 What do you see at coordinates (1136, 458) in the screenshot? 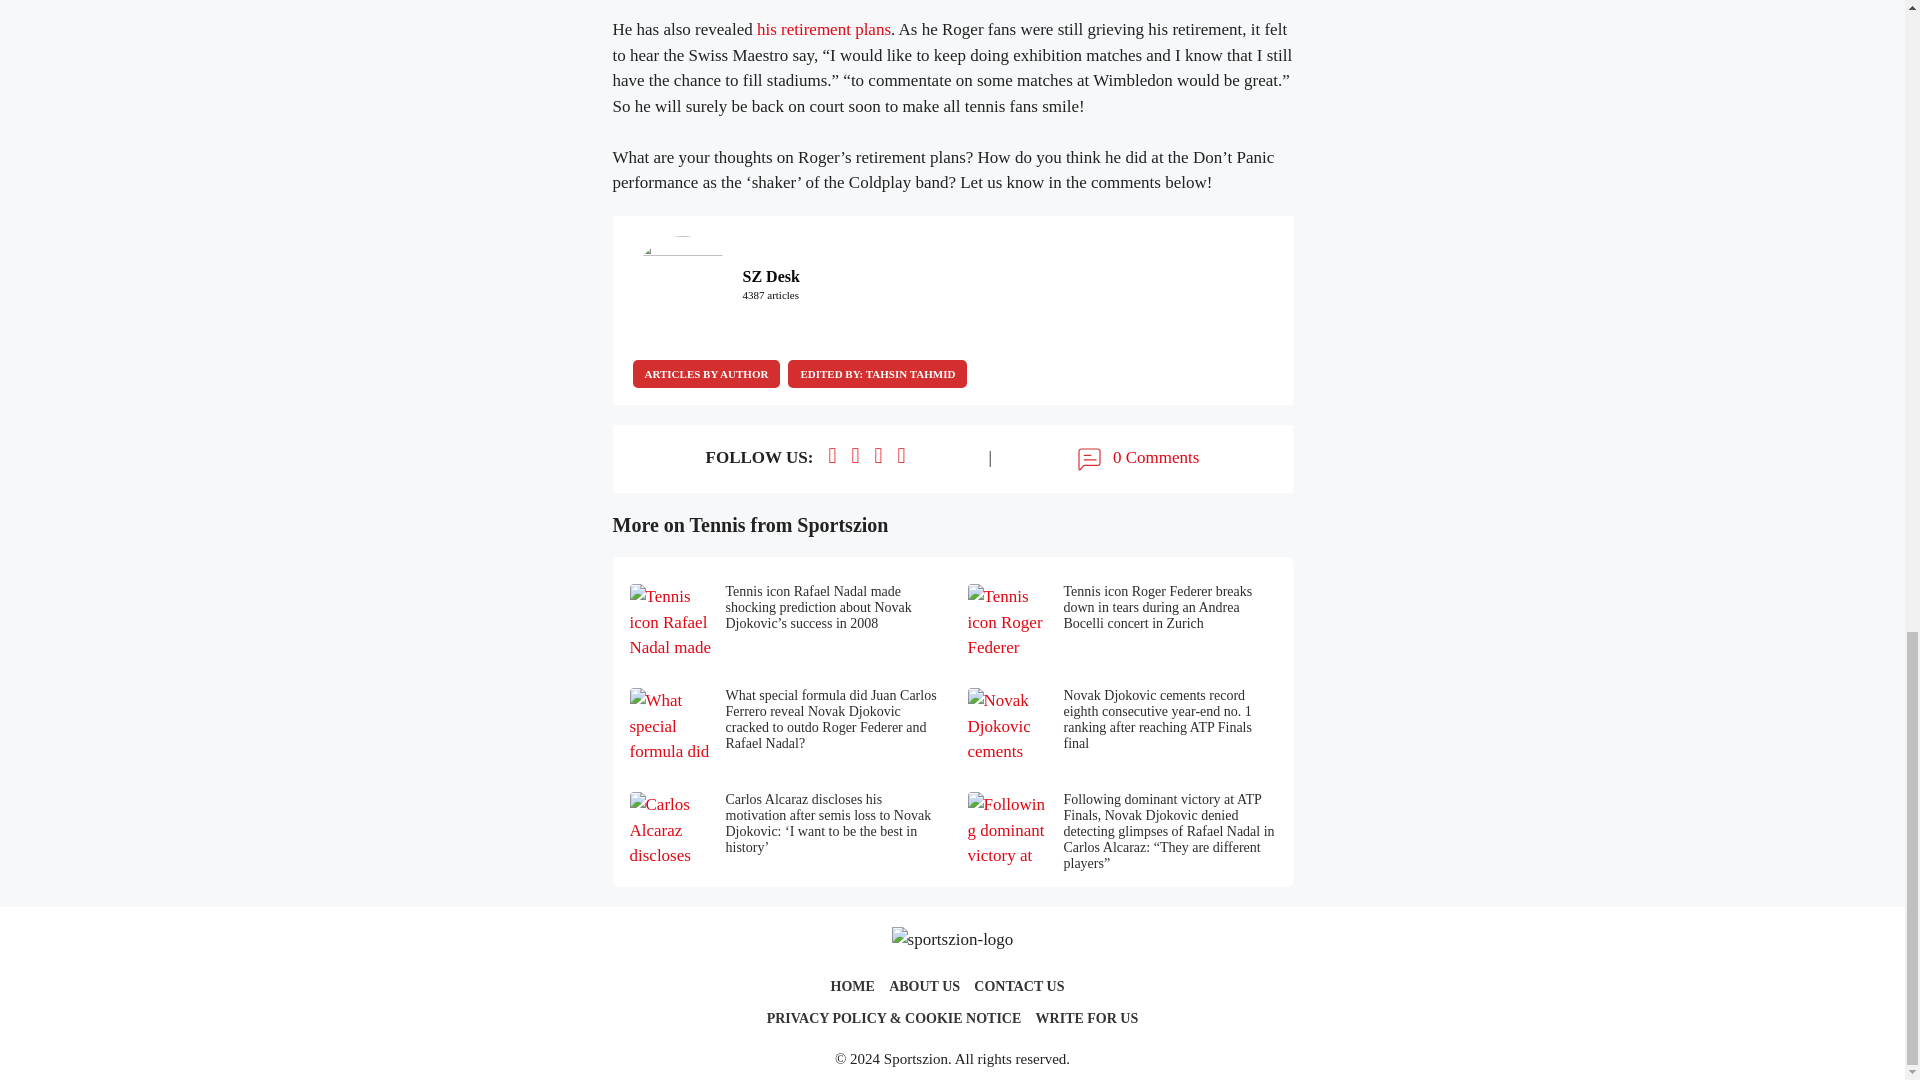
I see `0 Comments` at bounding box center [1136, 458].